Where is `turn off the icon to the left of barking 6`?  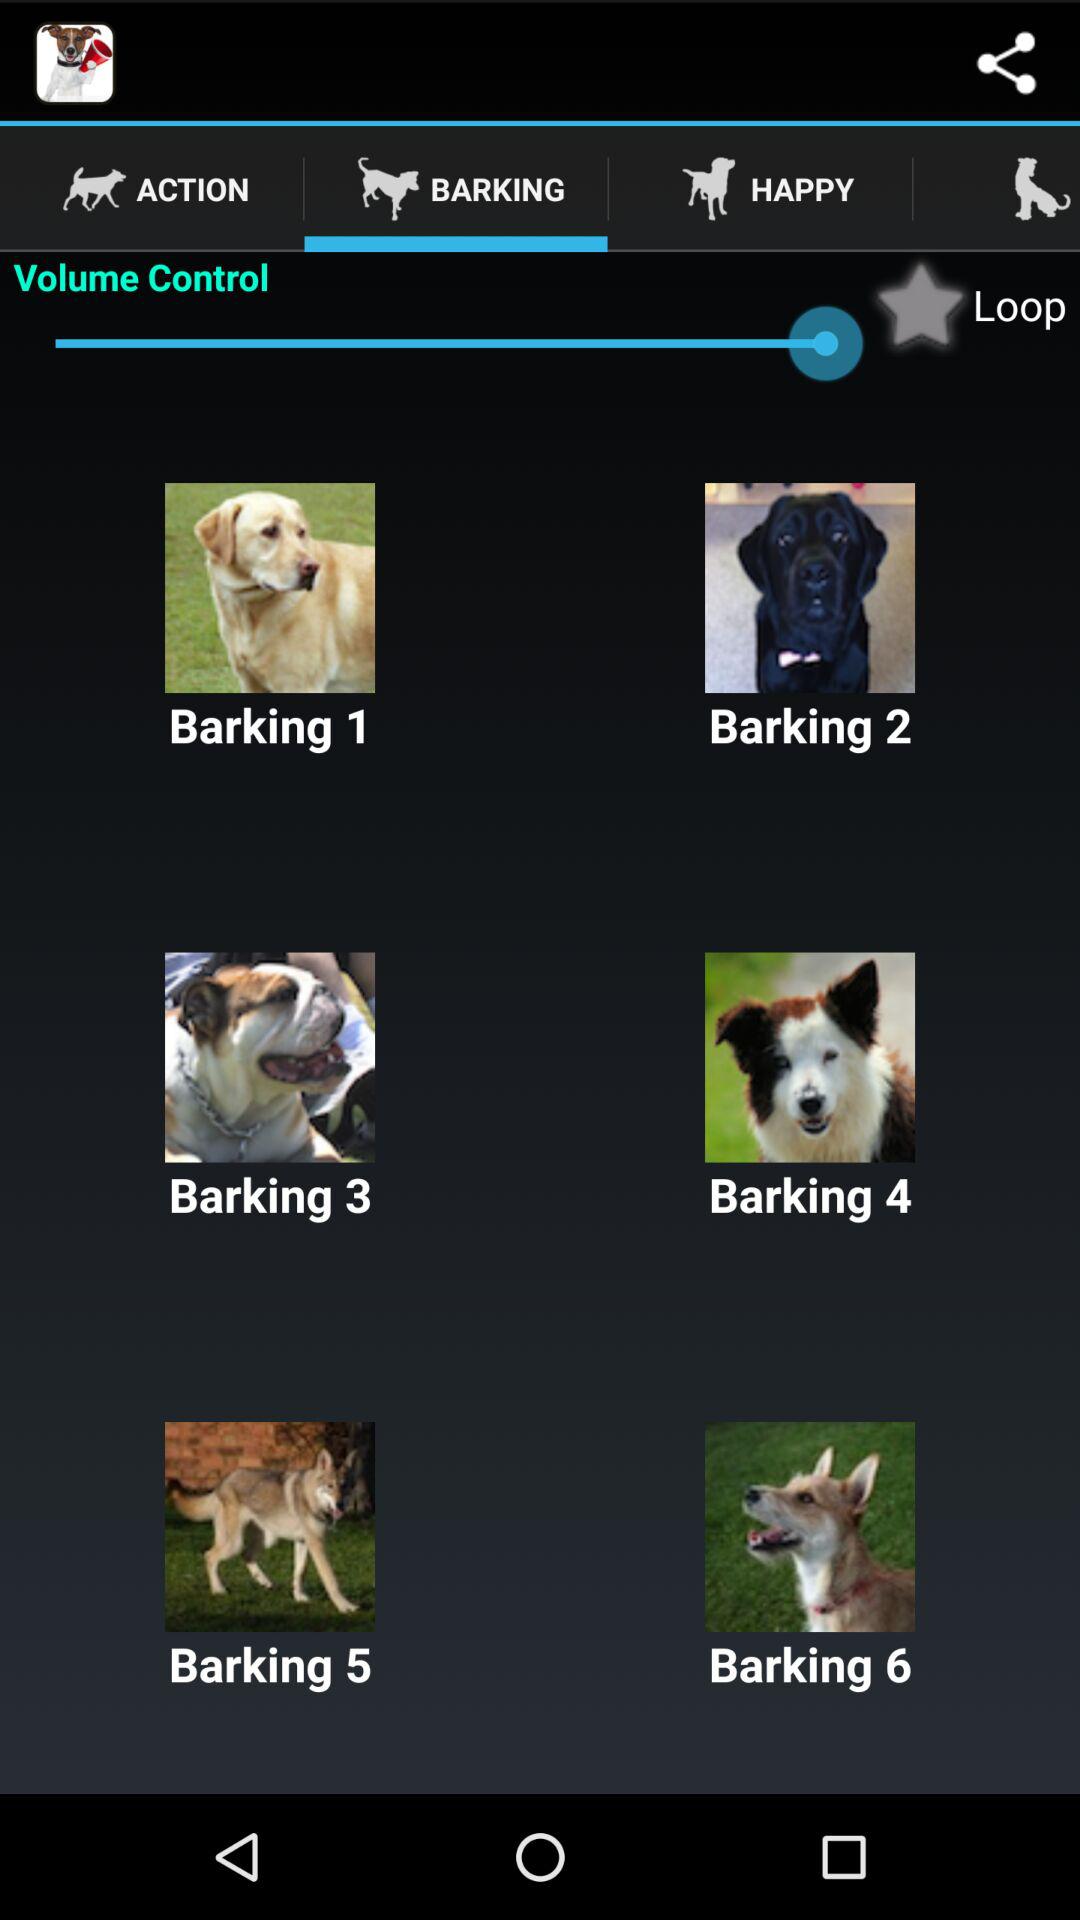 turn off the icon to the left of barking 6 is located at coordinates (270, 1558).